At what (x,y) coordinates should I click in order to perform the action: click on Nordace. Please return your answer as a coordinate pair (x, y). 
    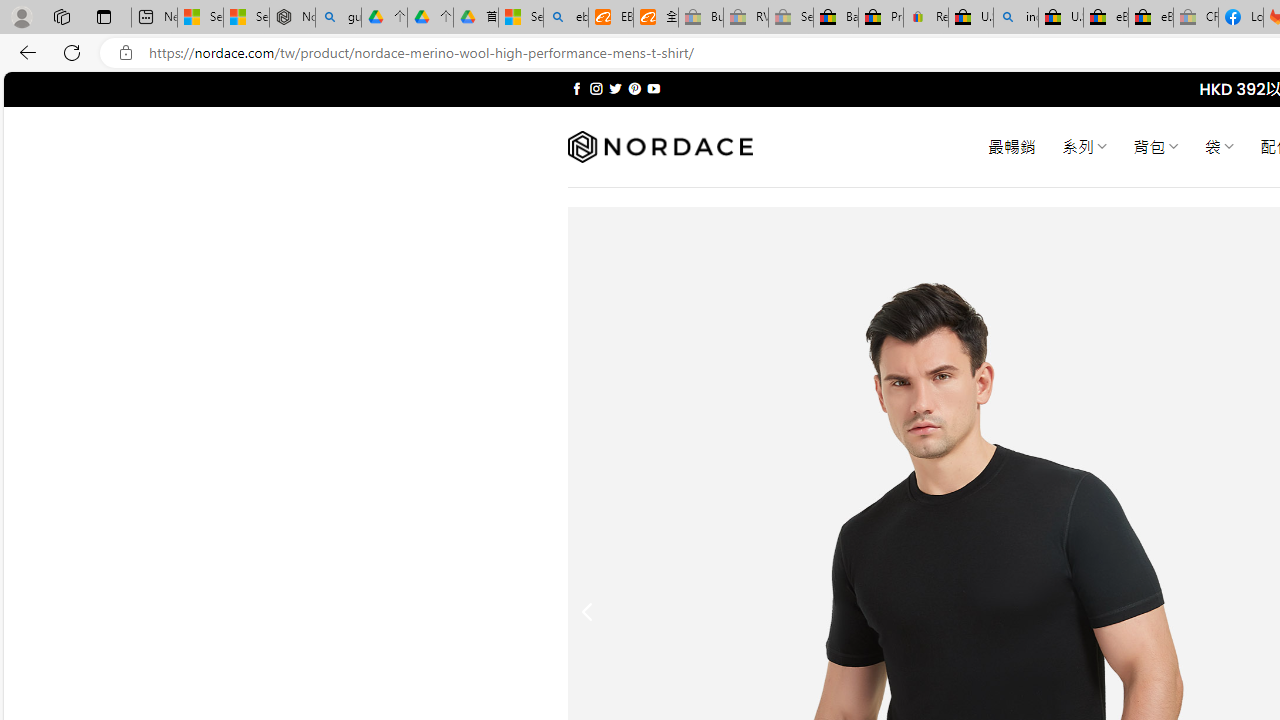
    Looking at the image, I should click on (660, 147).